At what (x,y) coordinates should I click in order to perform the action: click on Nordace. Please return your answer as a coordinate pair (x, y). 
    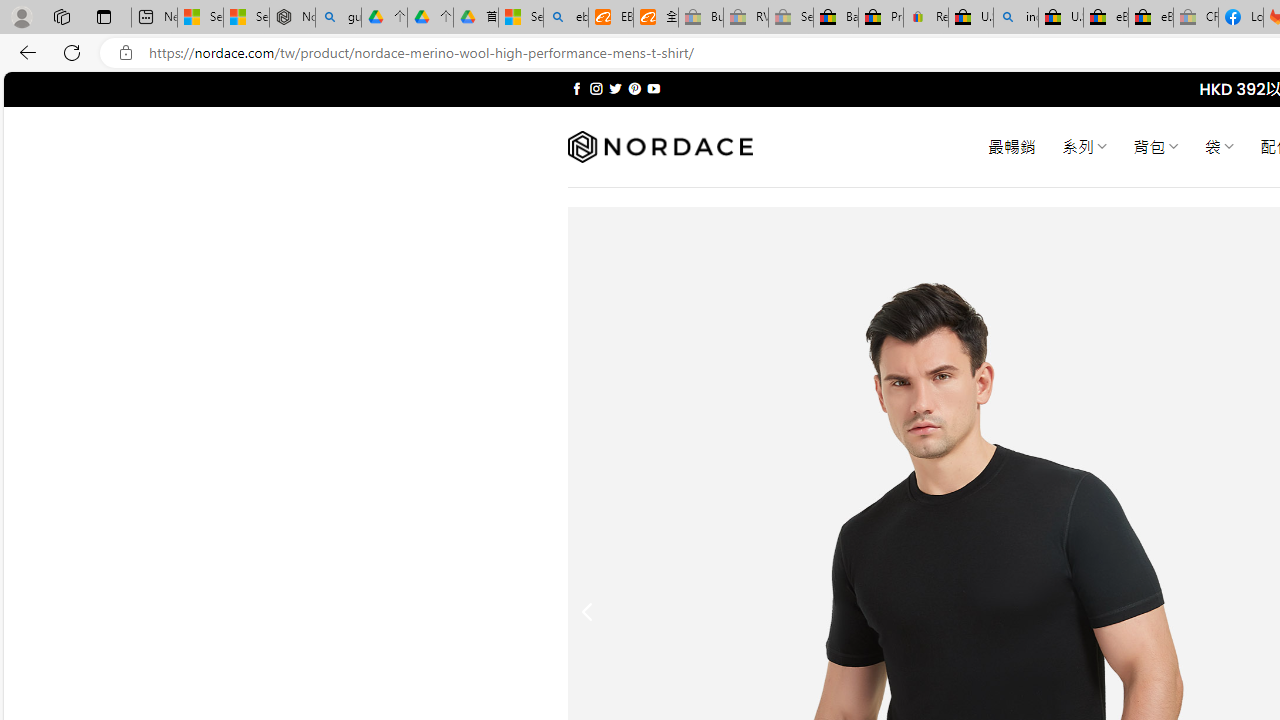
    Looking at the image, I should click on (660, 147).